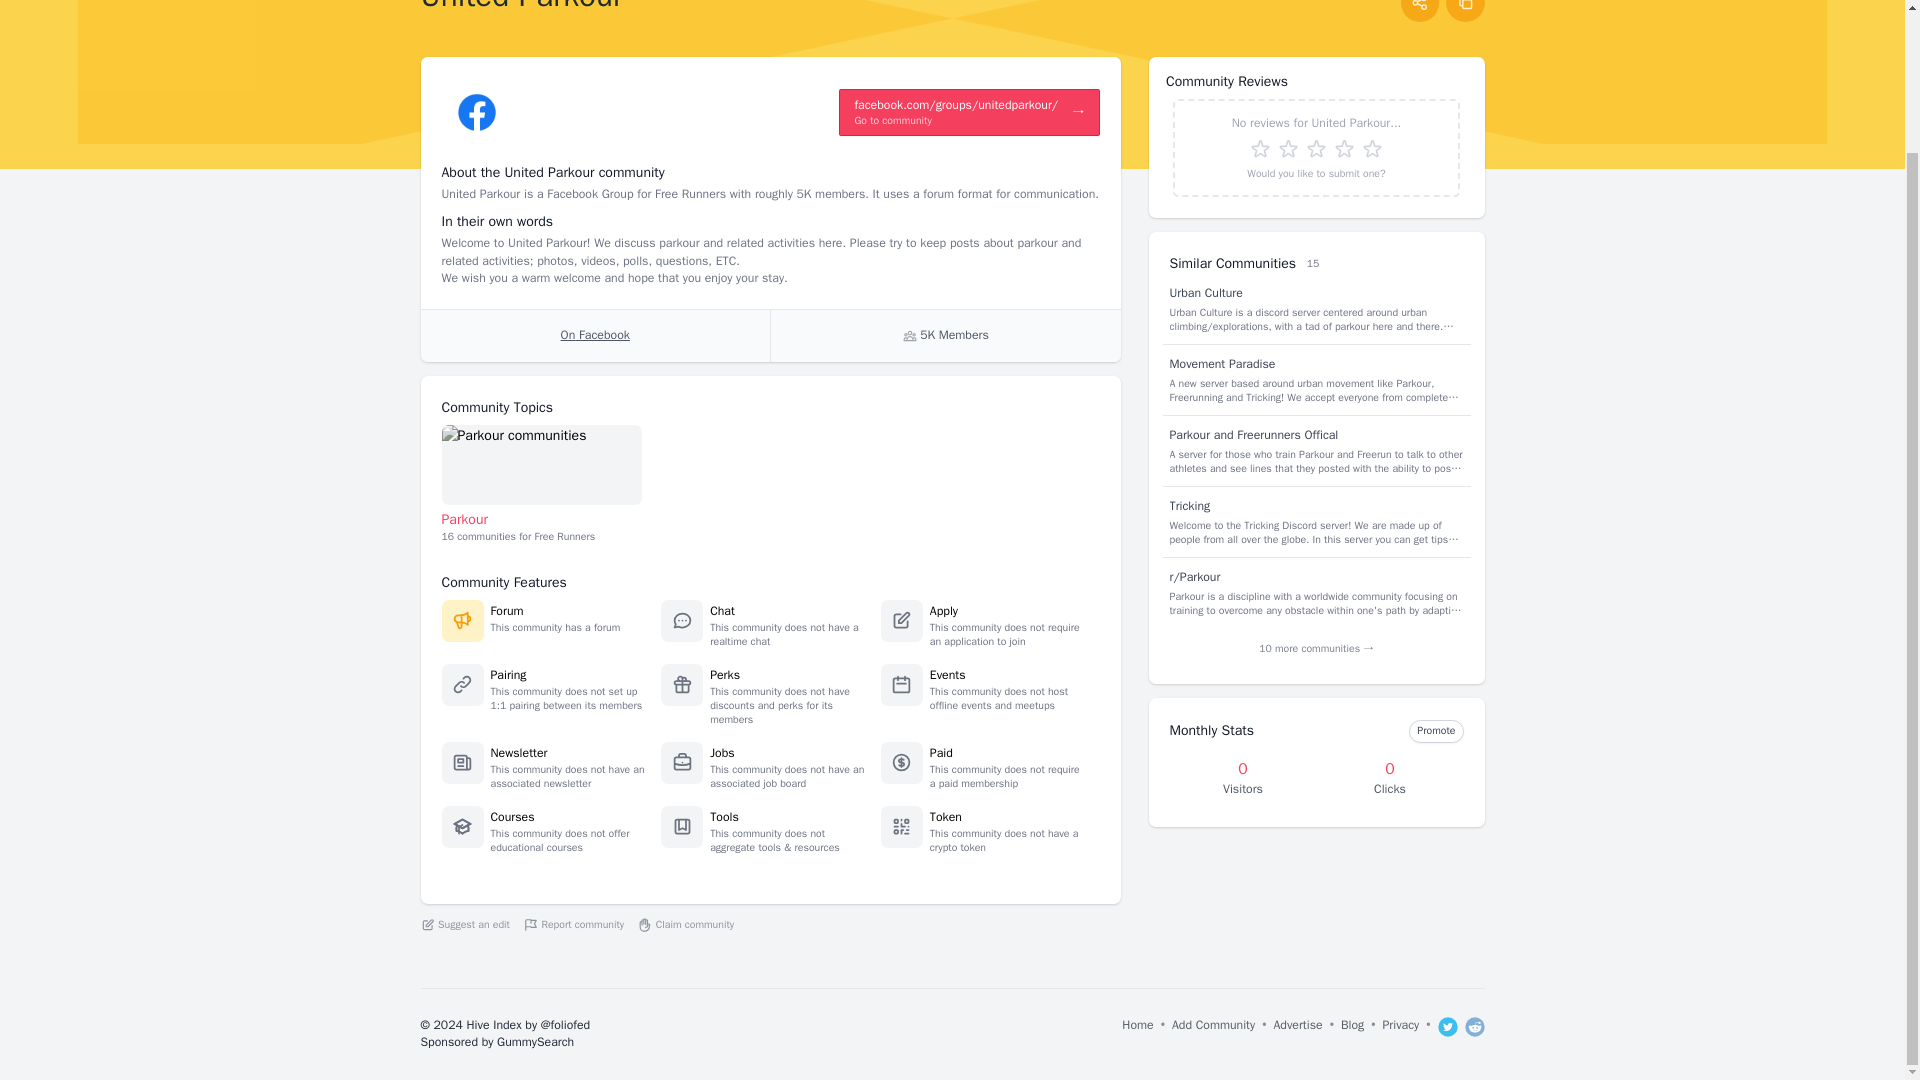  What do you see at coordinates (724, 674) in the screenshot?
I see `Perks` at bounding box center [724, 674].